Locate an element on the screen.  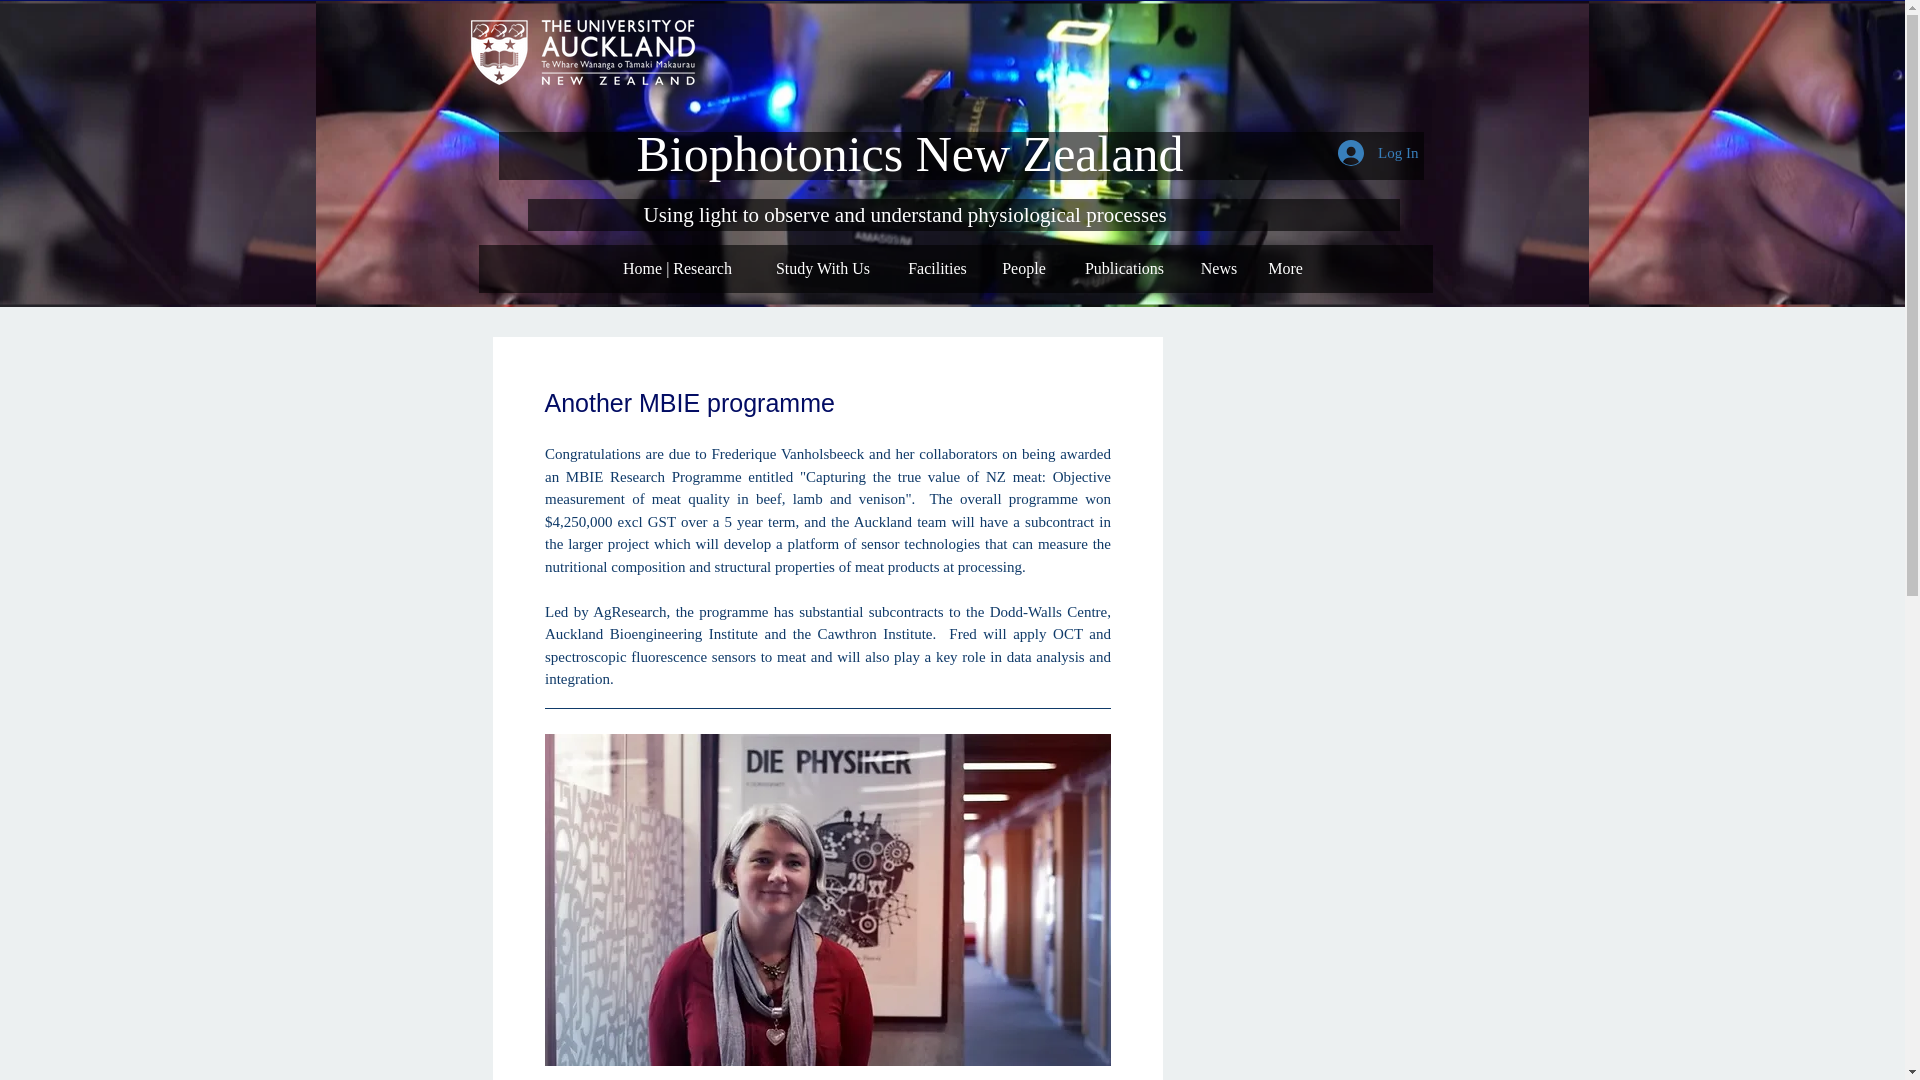
Facilities is located at coordinates (936, 268).